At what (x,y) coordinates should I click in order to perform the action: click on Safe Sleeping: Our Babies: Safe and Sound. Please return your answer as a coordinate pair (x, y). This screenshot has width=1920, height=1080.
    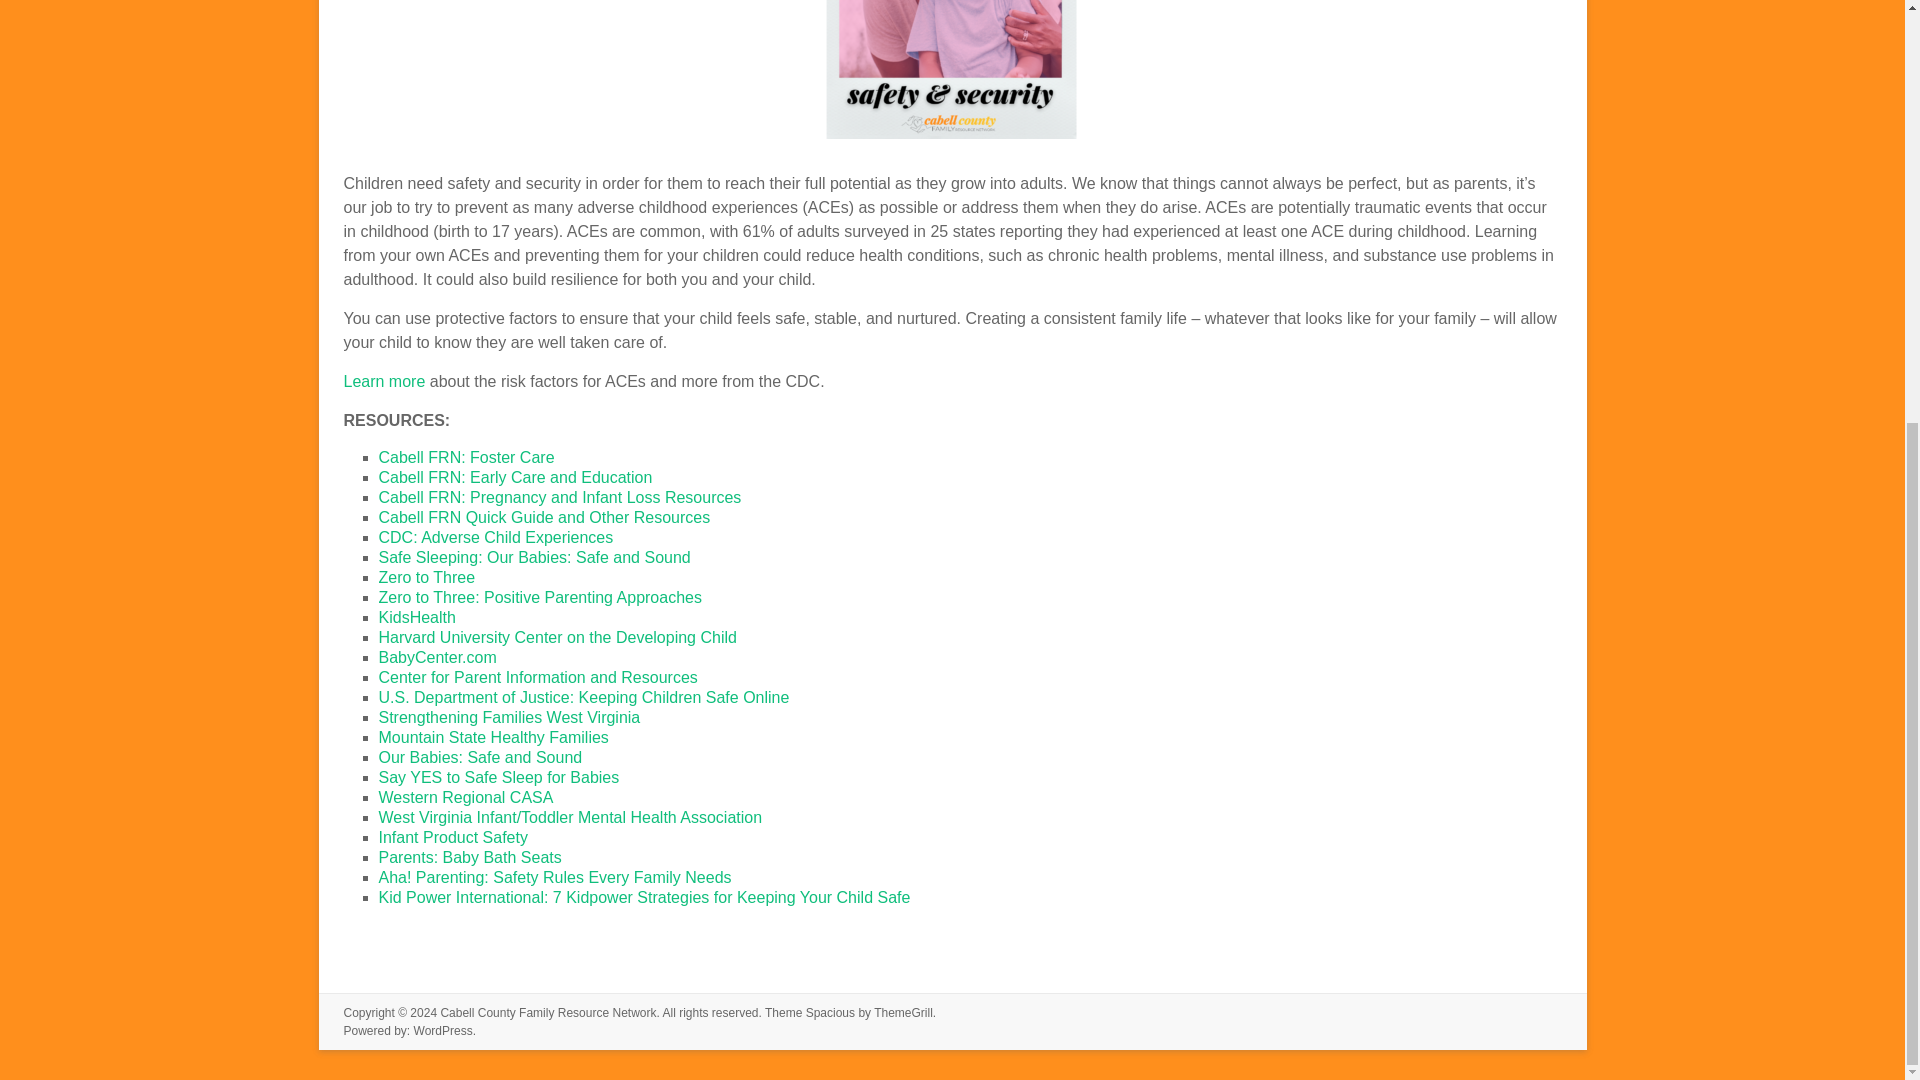
    Looking at the image, I should click on (534, 556).